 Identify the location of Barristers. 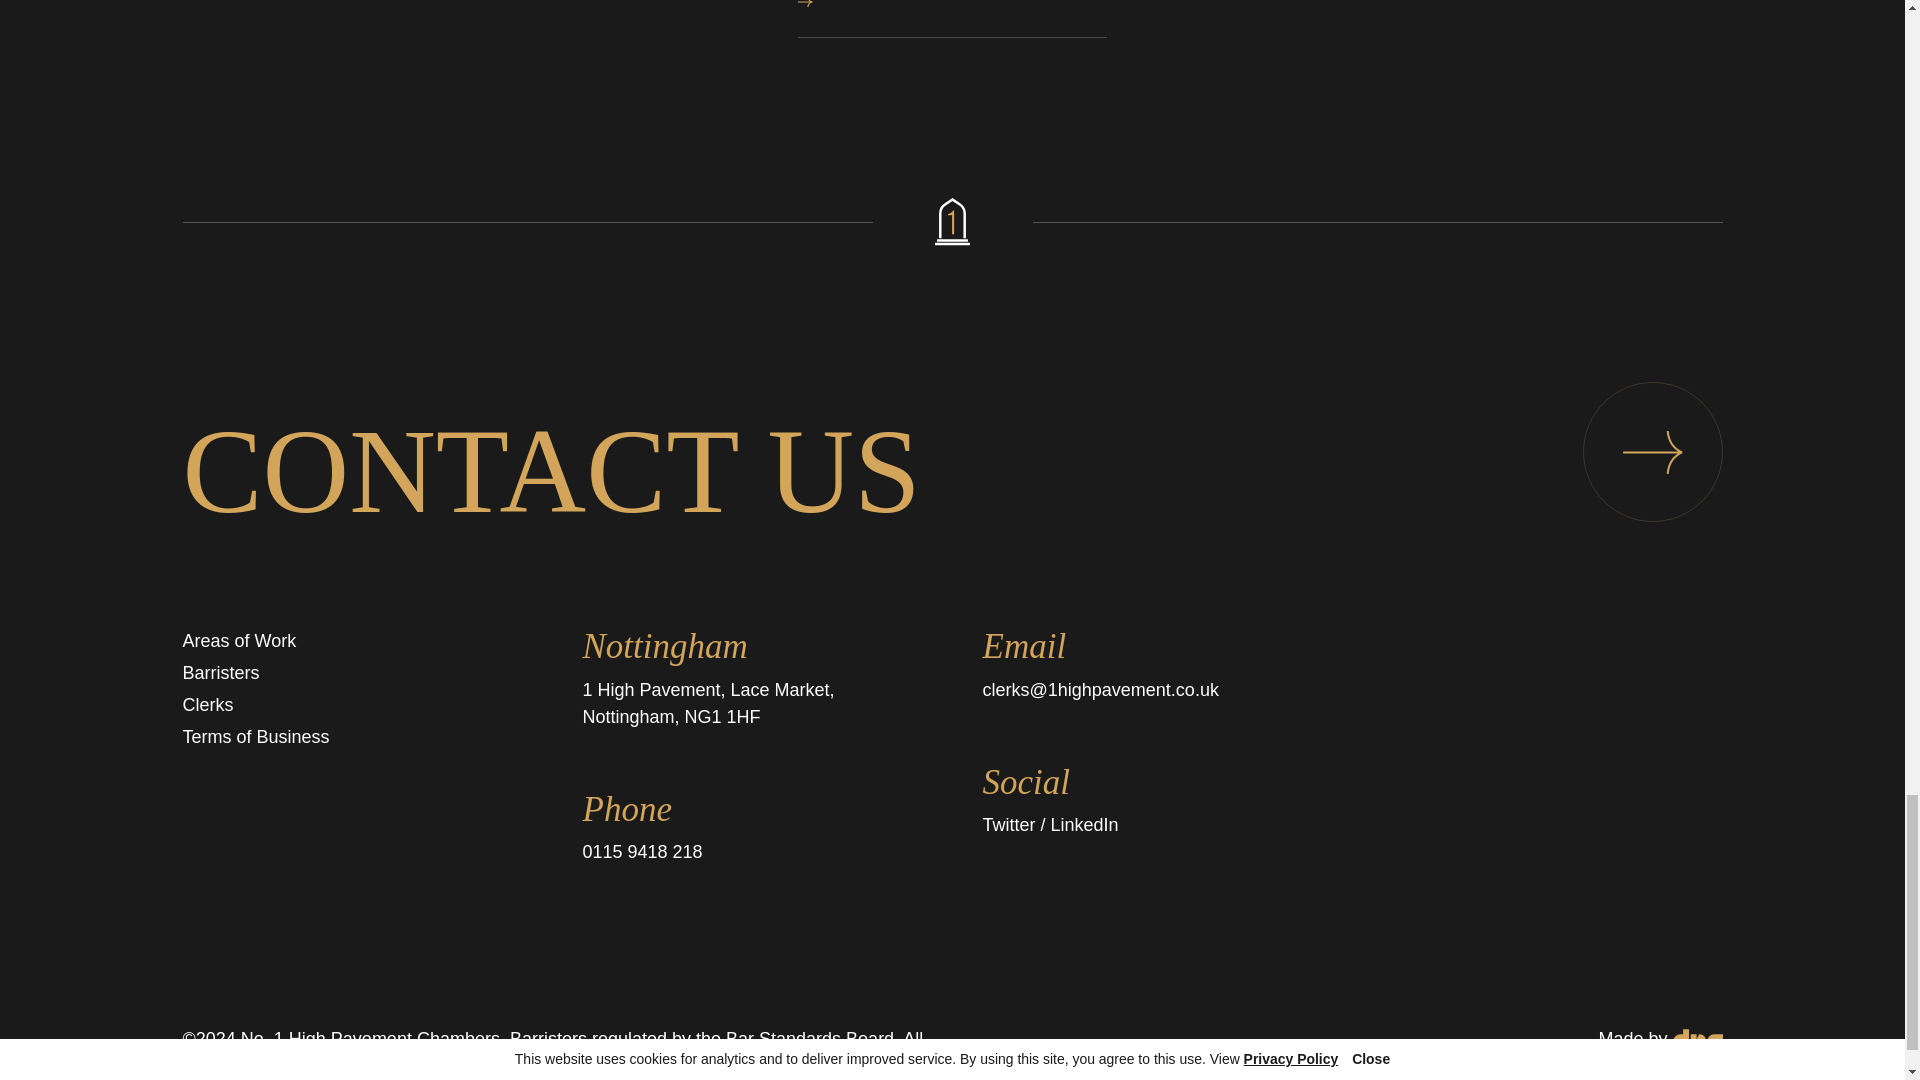
(238, 640).